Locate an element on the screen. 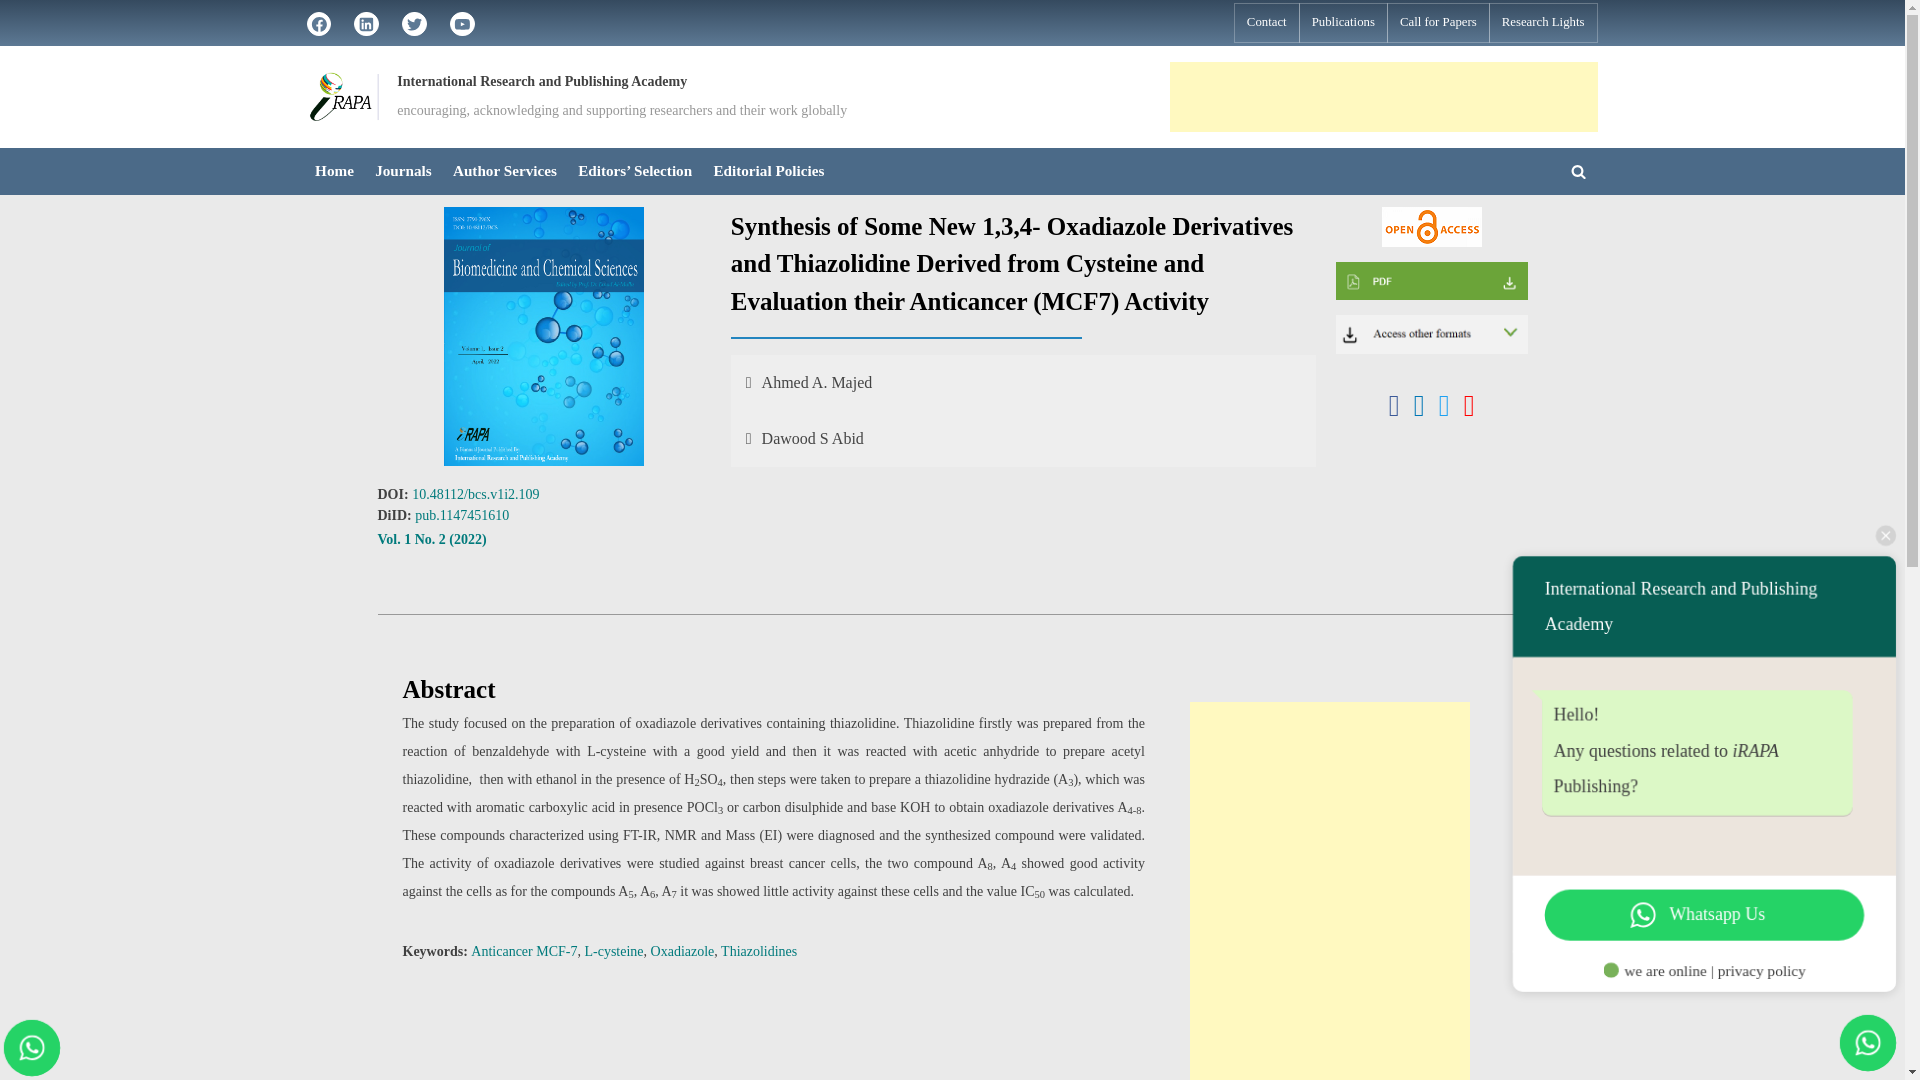 The image size is (1920, 1080). Journals is located at coordinates (404, 171).